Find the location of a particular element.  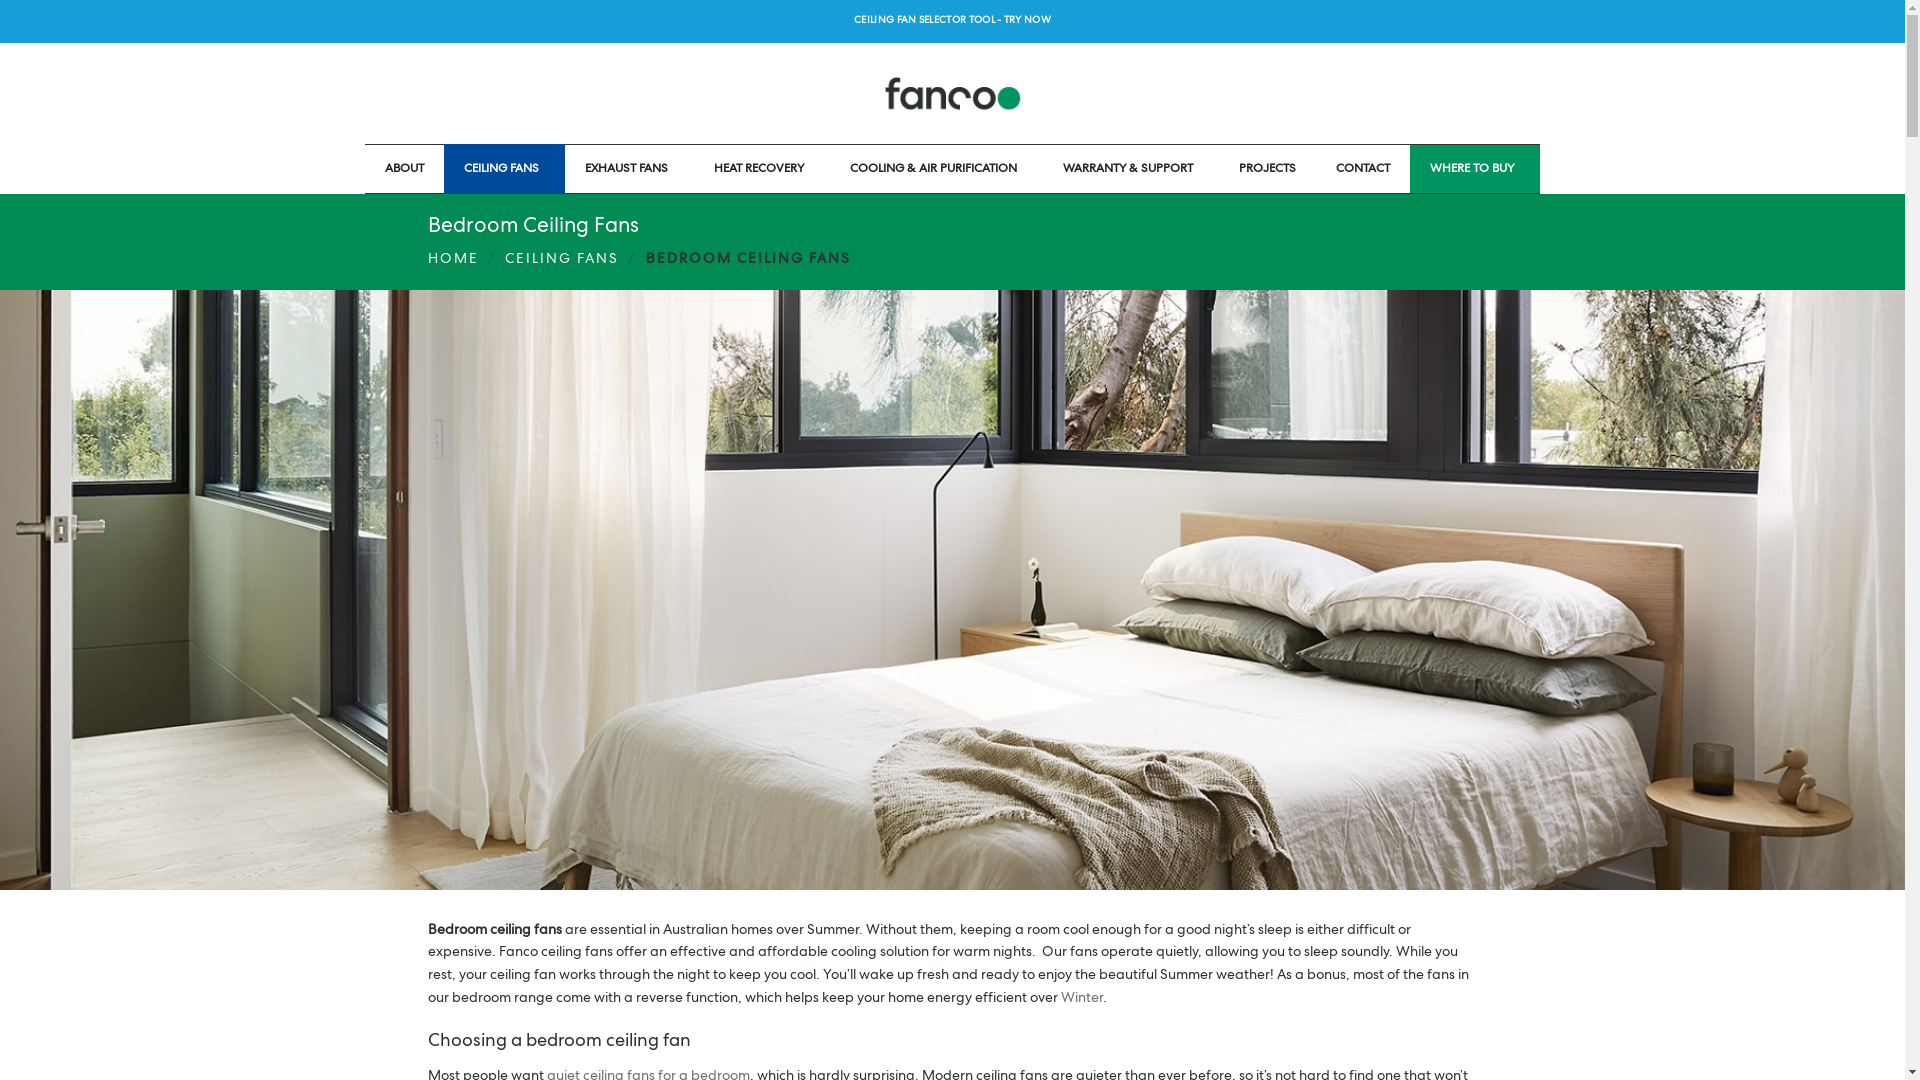

CEILING FANS is located at coordinates (562, 260).